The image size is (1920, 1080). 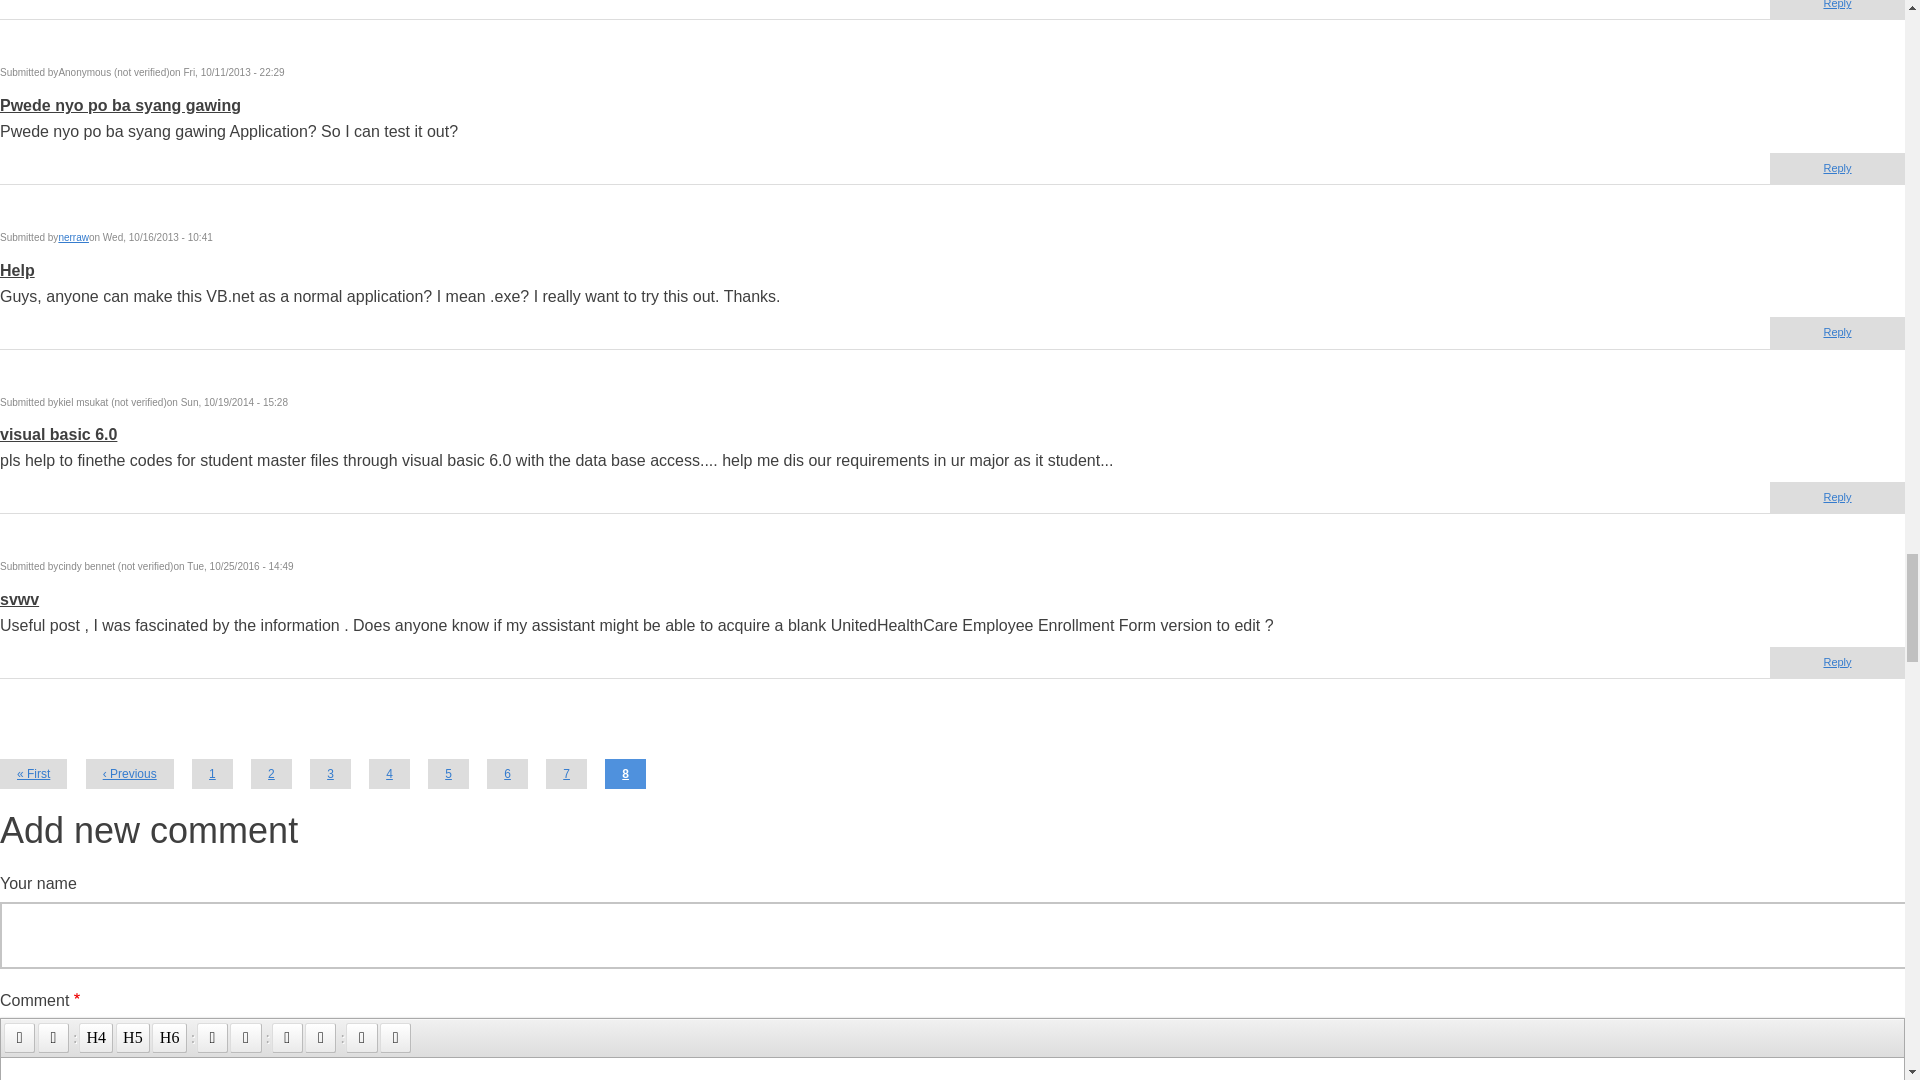 What do you see at coordinates (508, 774) in the screenshot?
I see `Go to page 6` at bounding box center [508, 774].